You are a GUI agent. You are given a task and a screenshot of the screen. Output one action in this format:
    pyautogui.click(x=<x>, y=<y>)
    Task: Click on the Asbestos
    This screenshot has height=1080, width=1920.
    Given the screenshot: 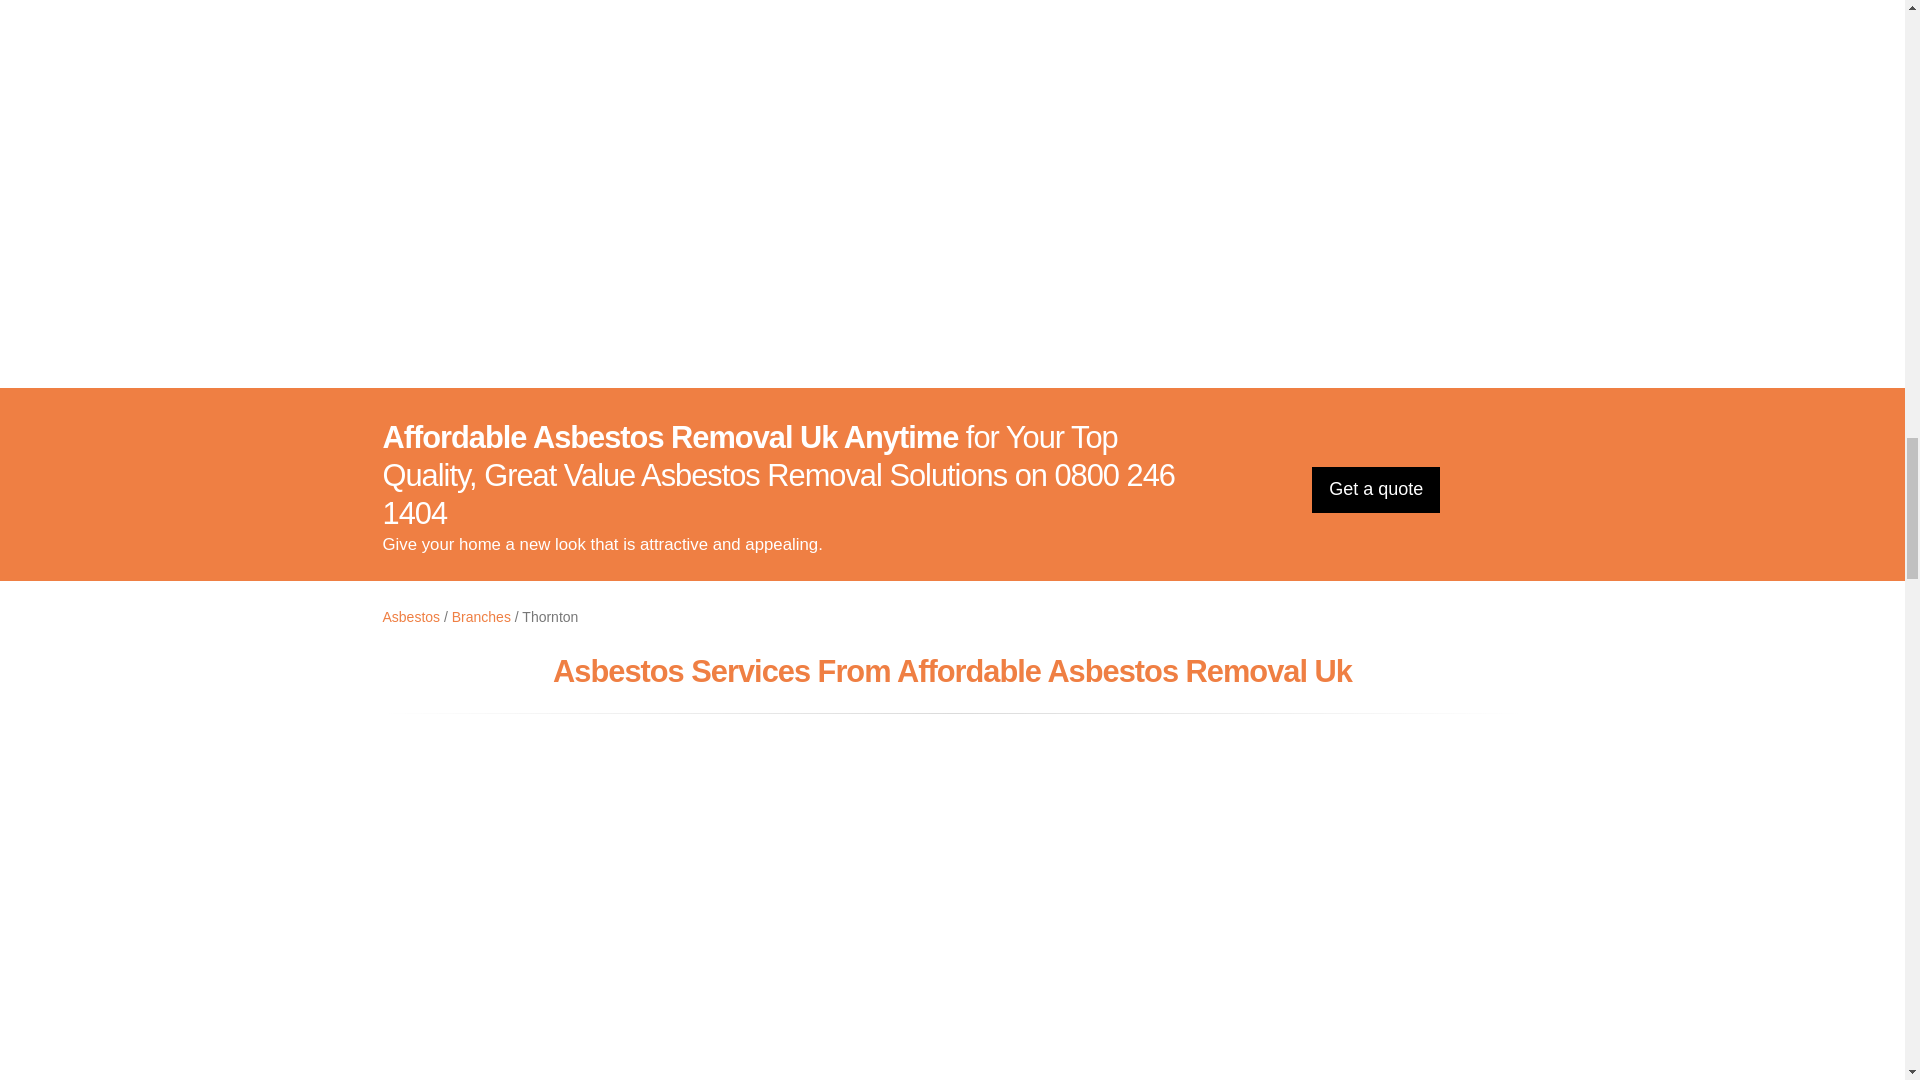 What is the action you would take?
    pyautogui.click(x=410, y=617)
    